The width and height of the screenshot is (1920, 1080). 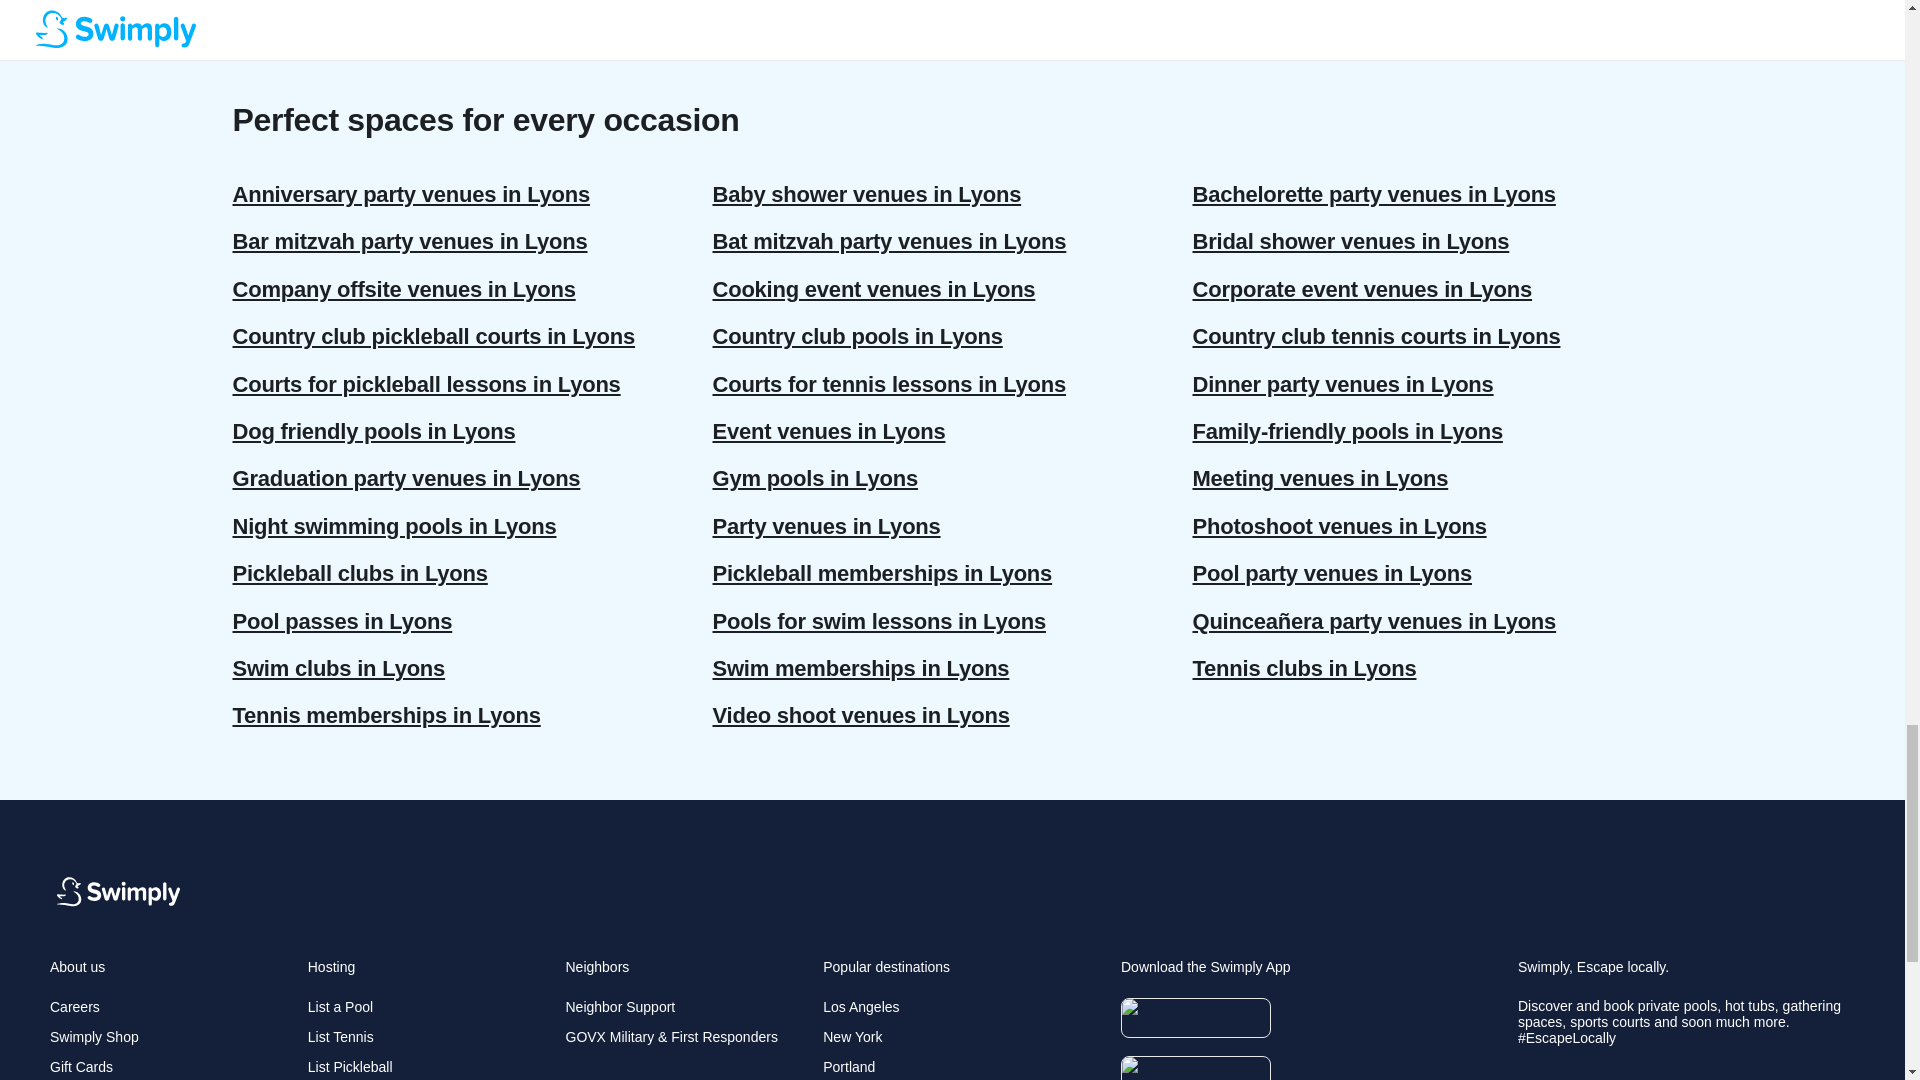 What do you see at coordinates (472, 241) in the screenshot?
I see `Bar mitzvah party venues in Lyons` at bounding box center [472, 241].